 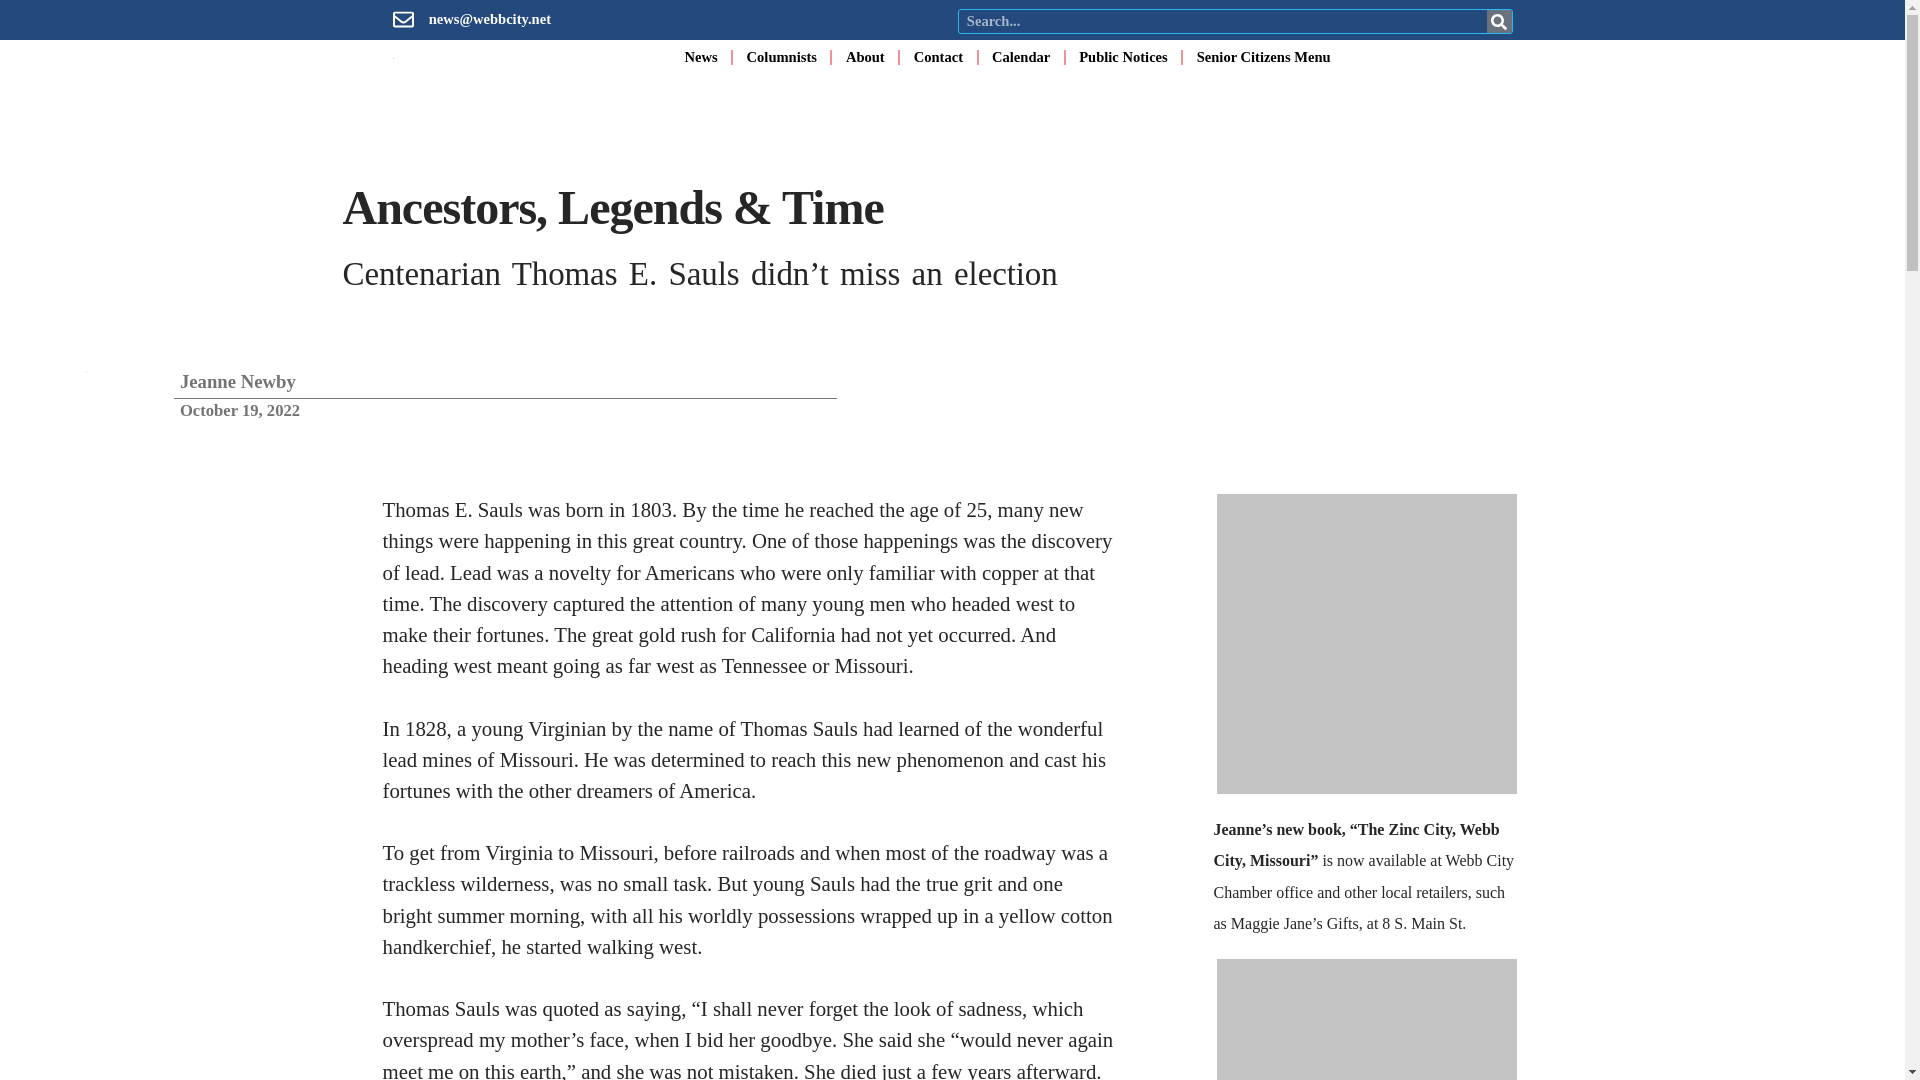 I want to click on News, so click(x=700, y=56).